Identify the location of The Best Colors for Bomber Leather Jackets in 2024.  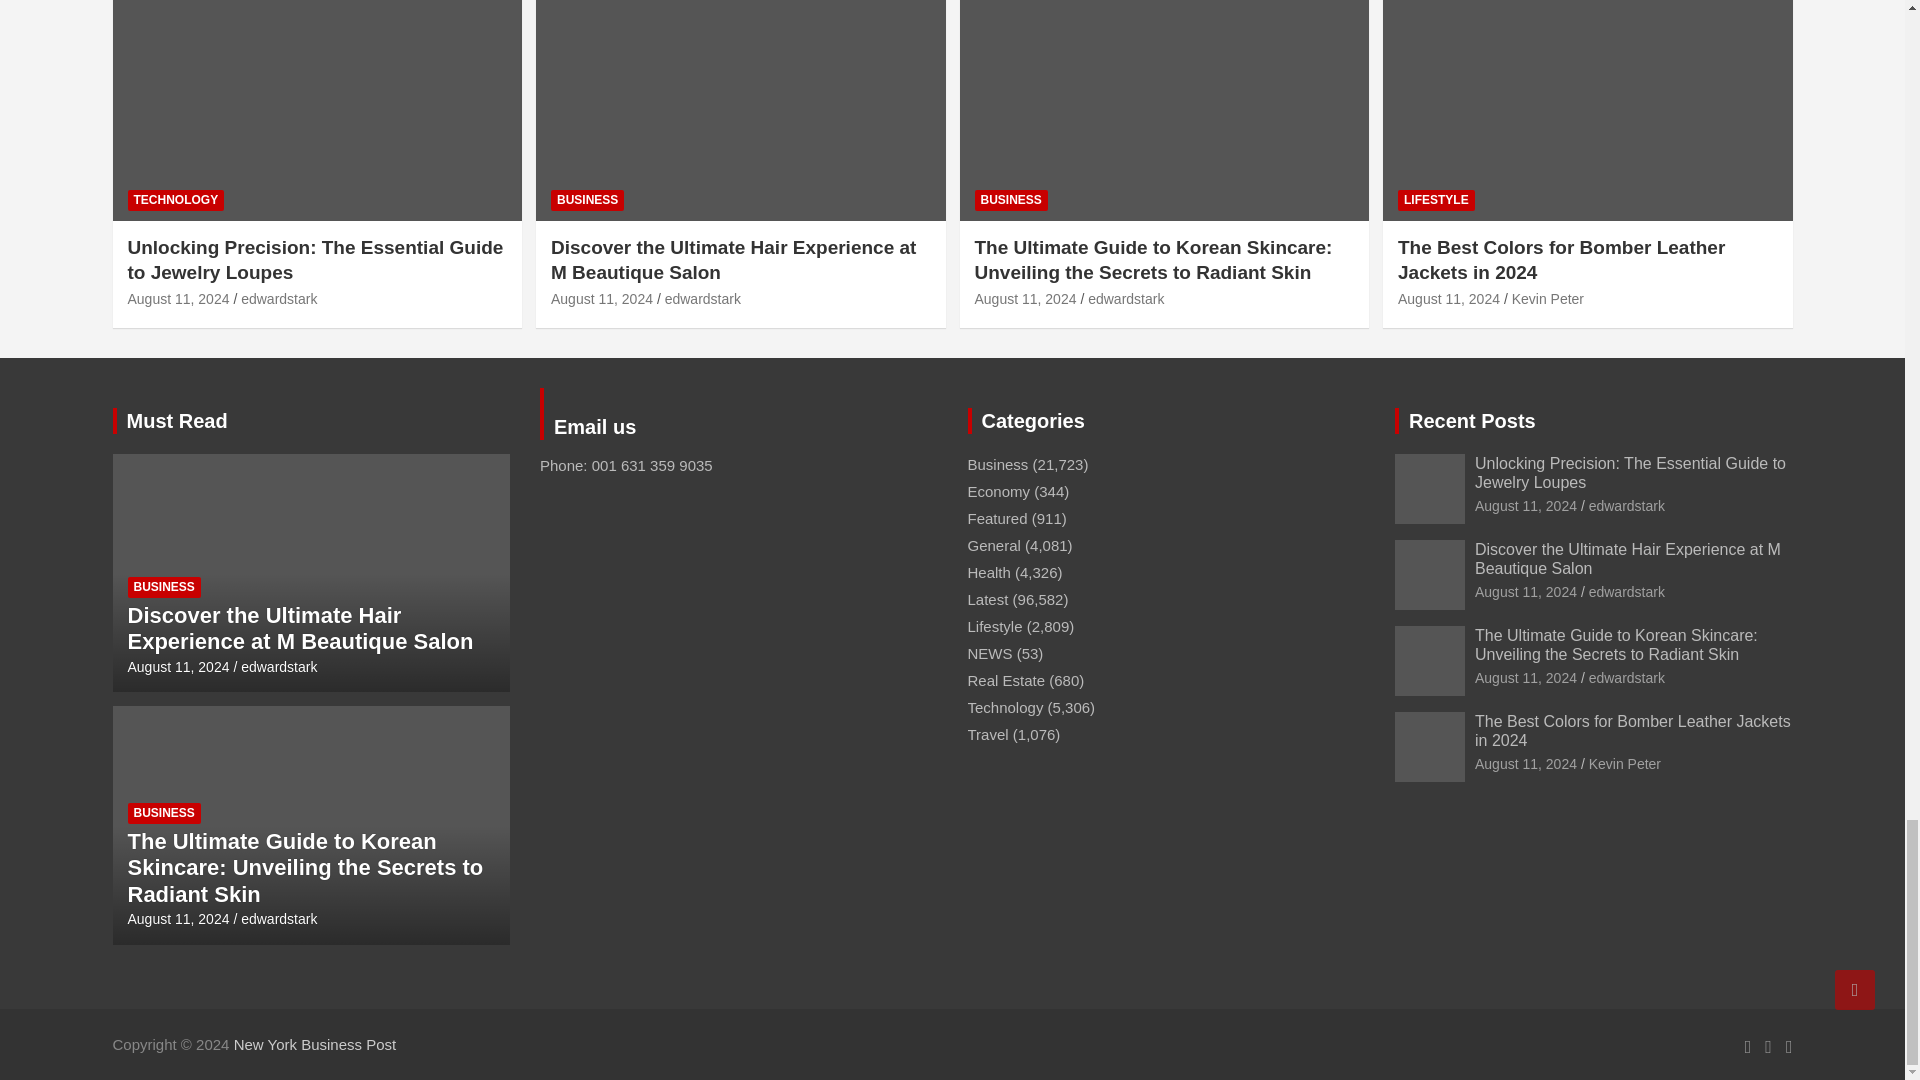
(1448, 298).